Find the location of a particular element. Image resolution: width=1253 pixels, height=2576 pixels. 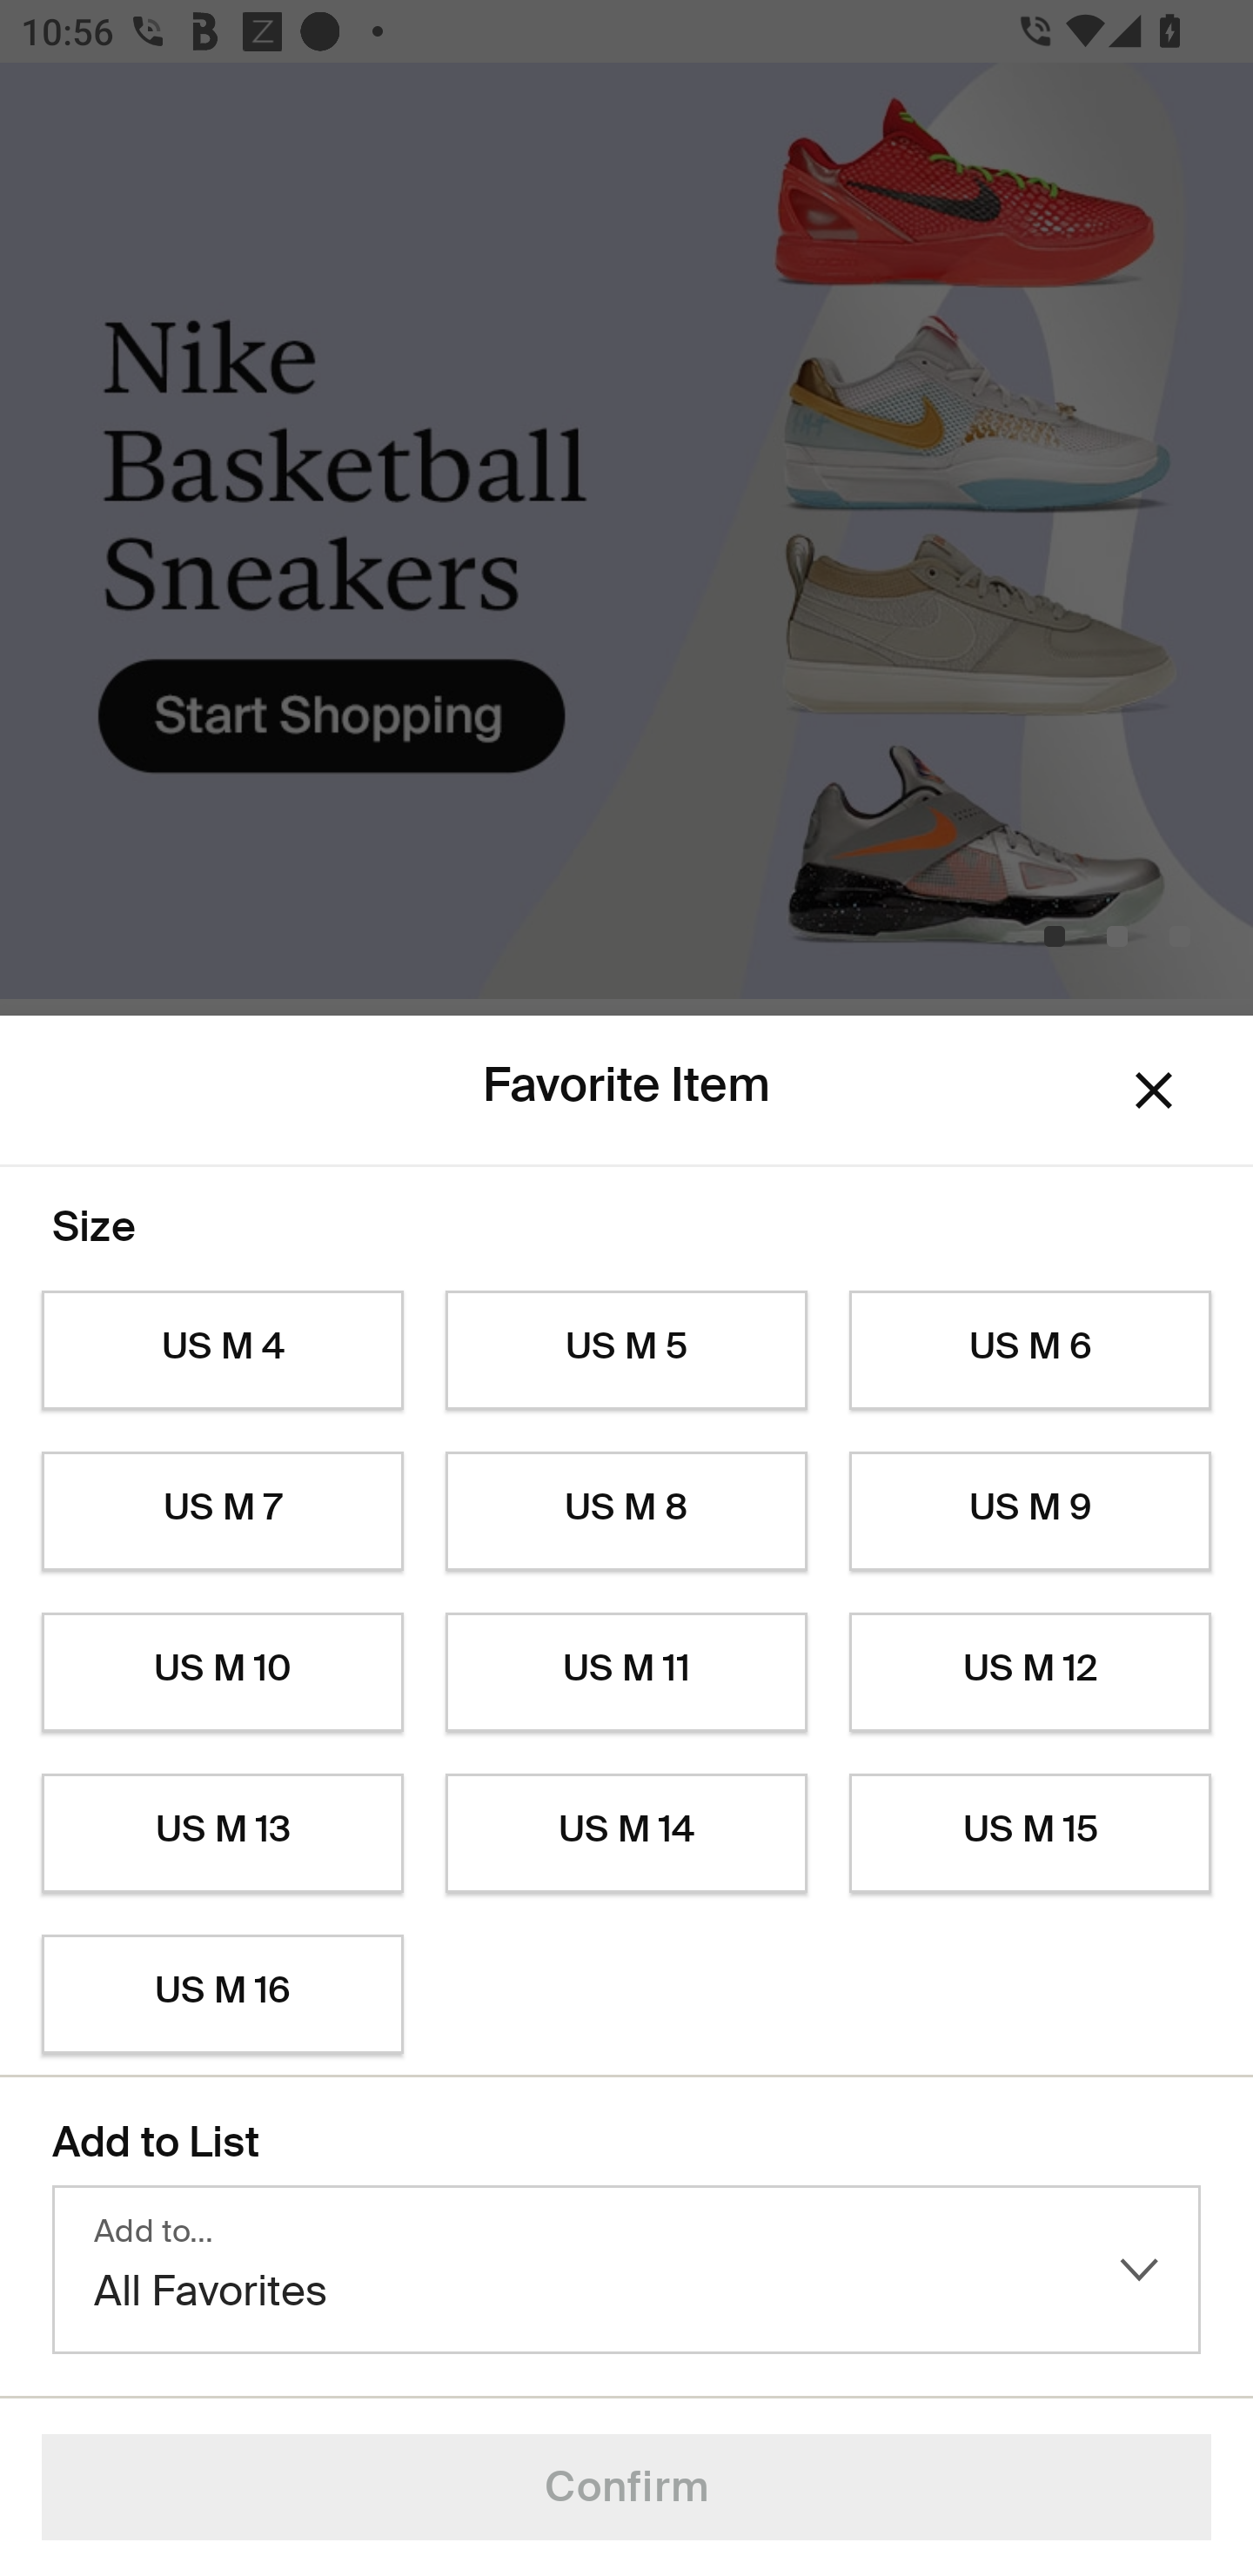

Dismiss is located at coordinates (1154, 1091).